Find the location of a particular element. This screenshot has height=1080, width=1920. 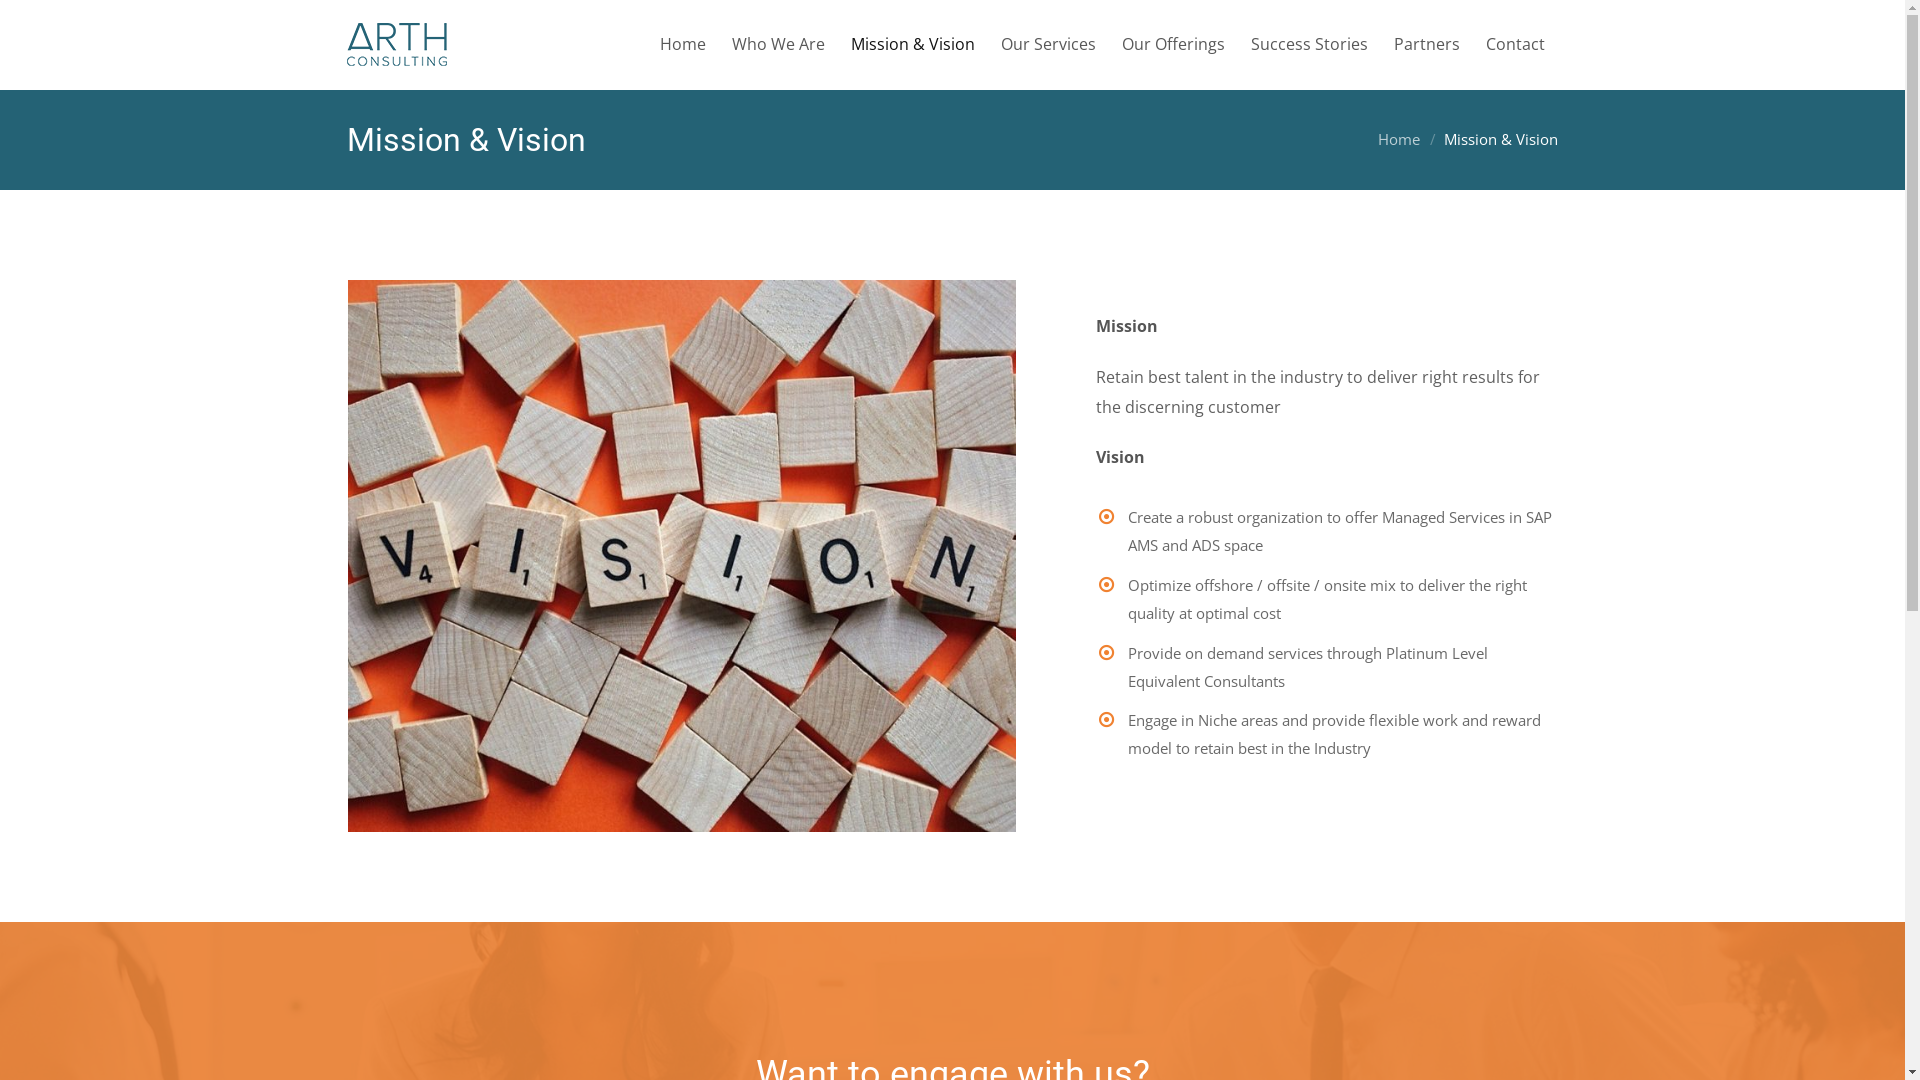

Home is located at coordinates (1399, 139).